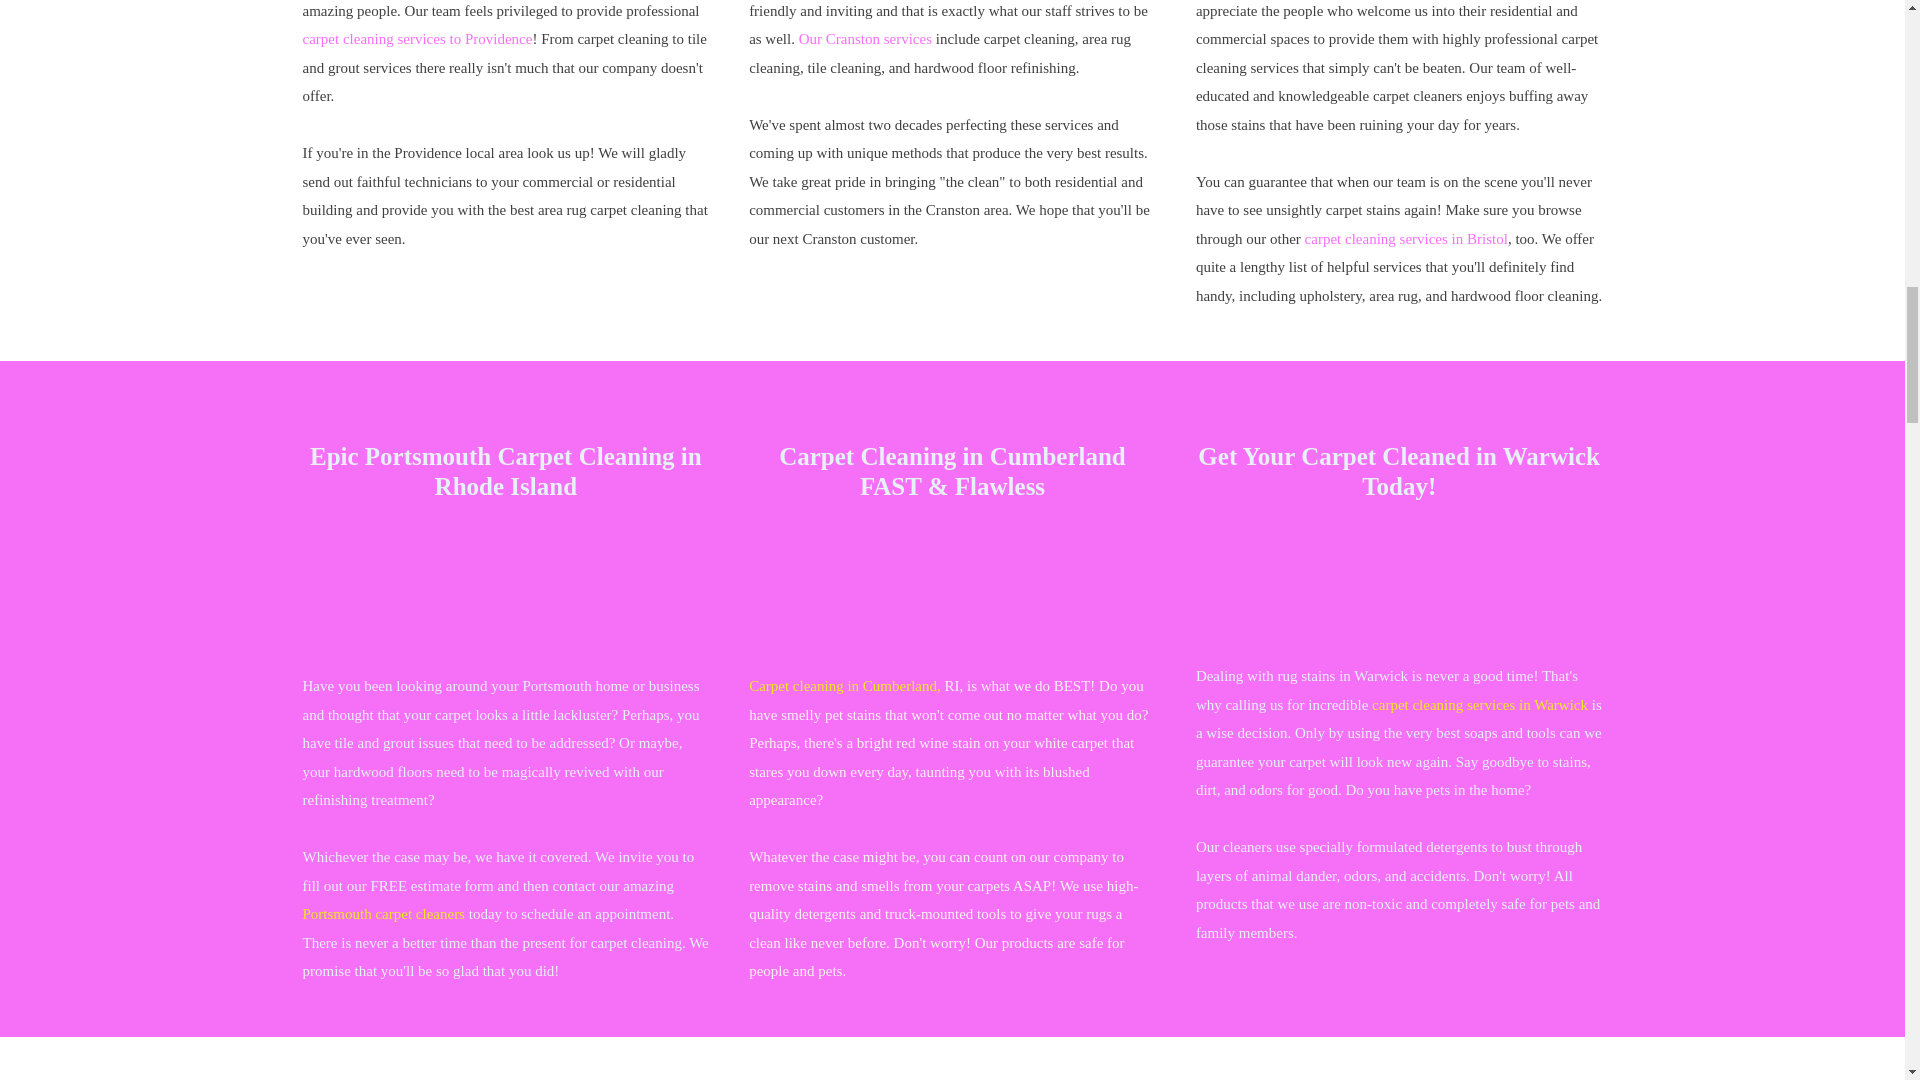  I want to click on Carpet cleaning in Cumberland,, so click(844, 686).